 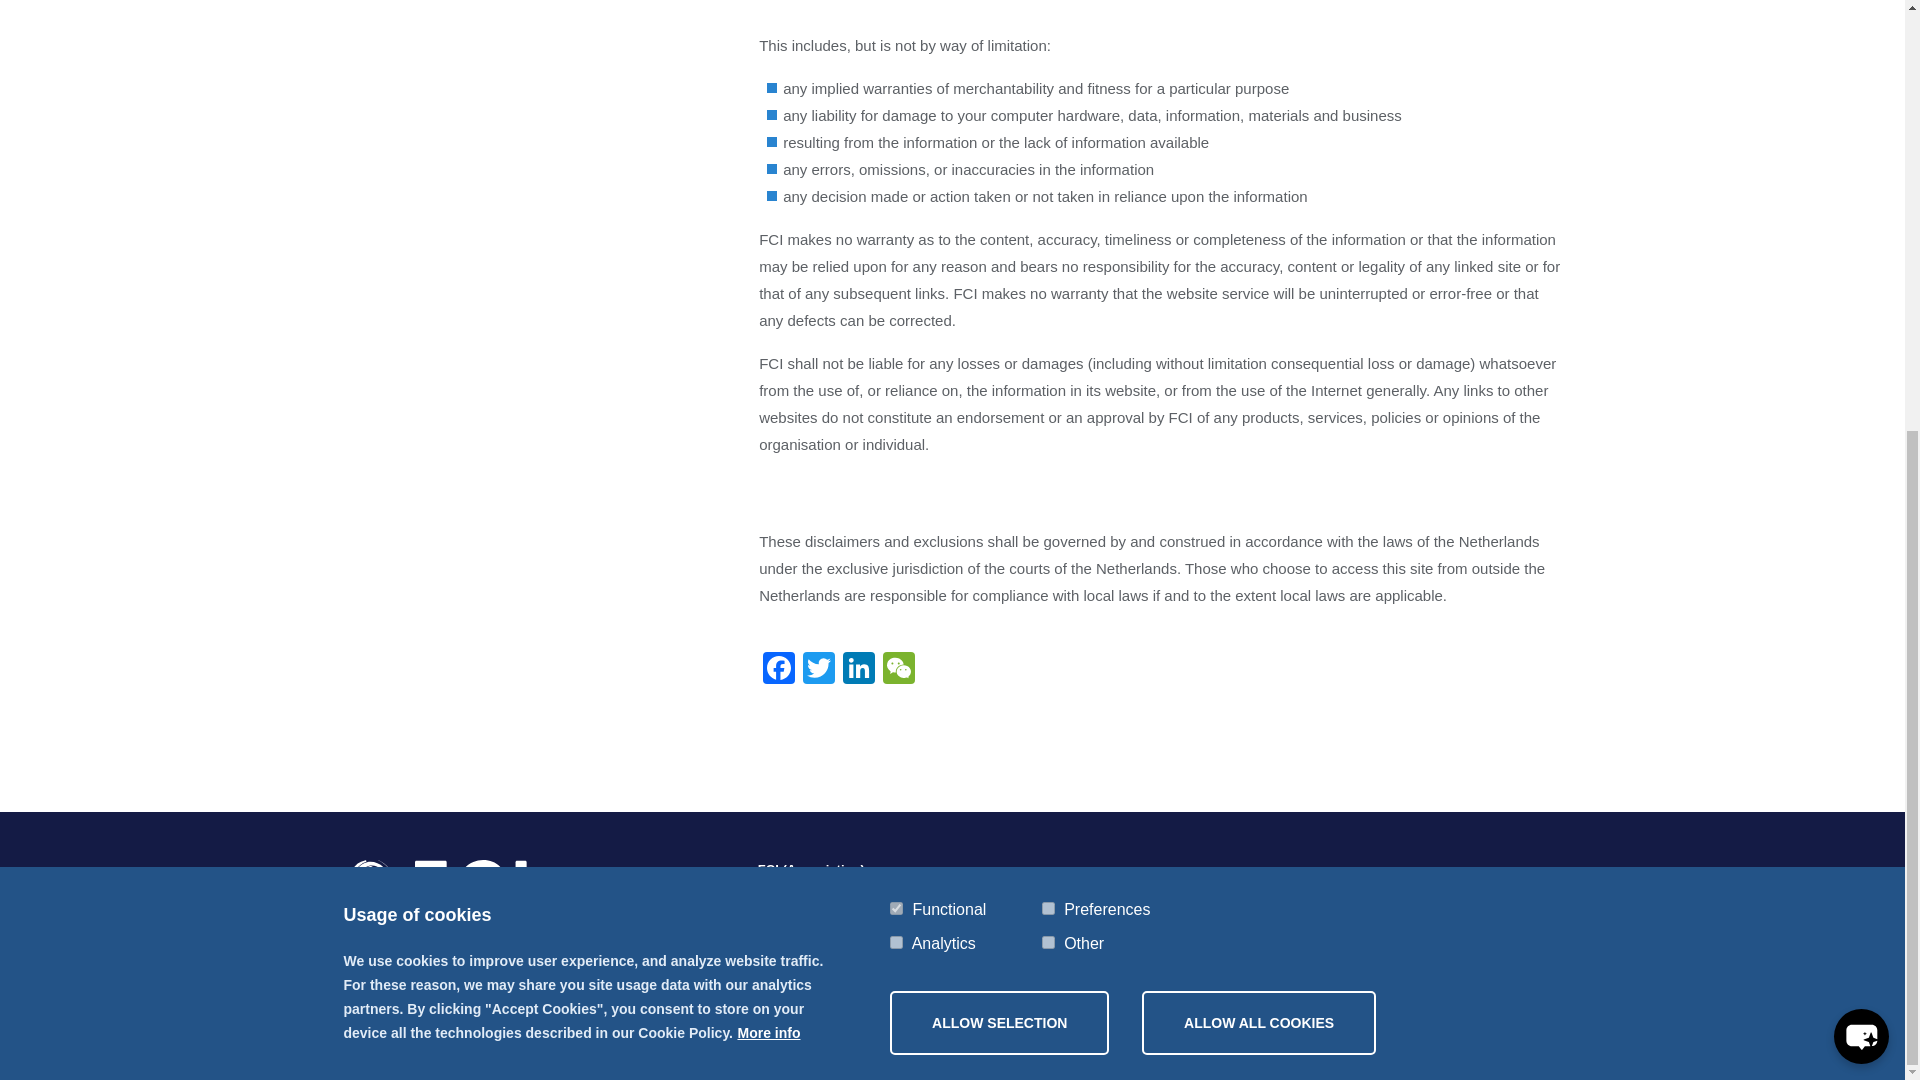 What do you see at coordinates (1048, 232) in the screenshot?
I see `other` at bounding box center [1048, 232].